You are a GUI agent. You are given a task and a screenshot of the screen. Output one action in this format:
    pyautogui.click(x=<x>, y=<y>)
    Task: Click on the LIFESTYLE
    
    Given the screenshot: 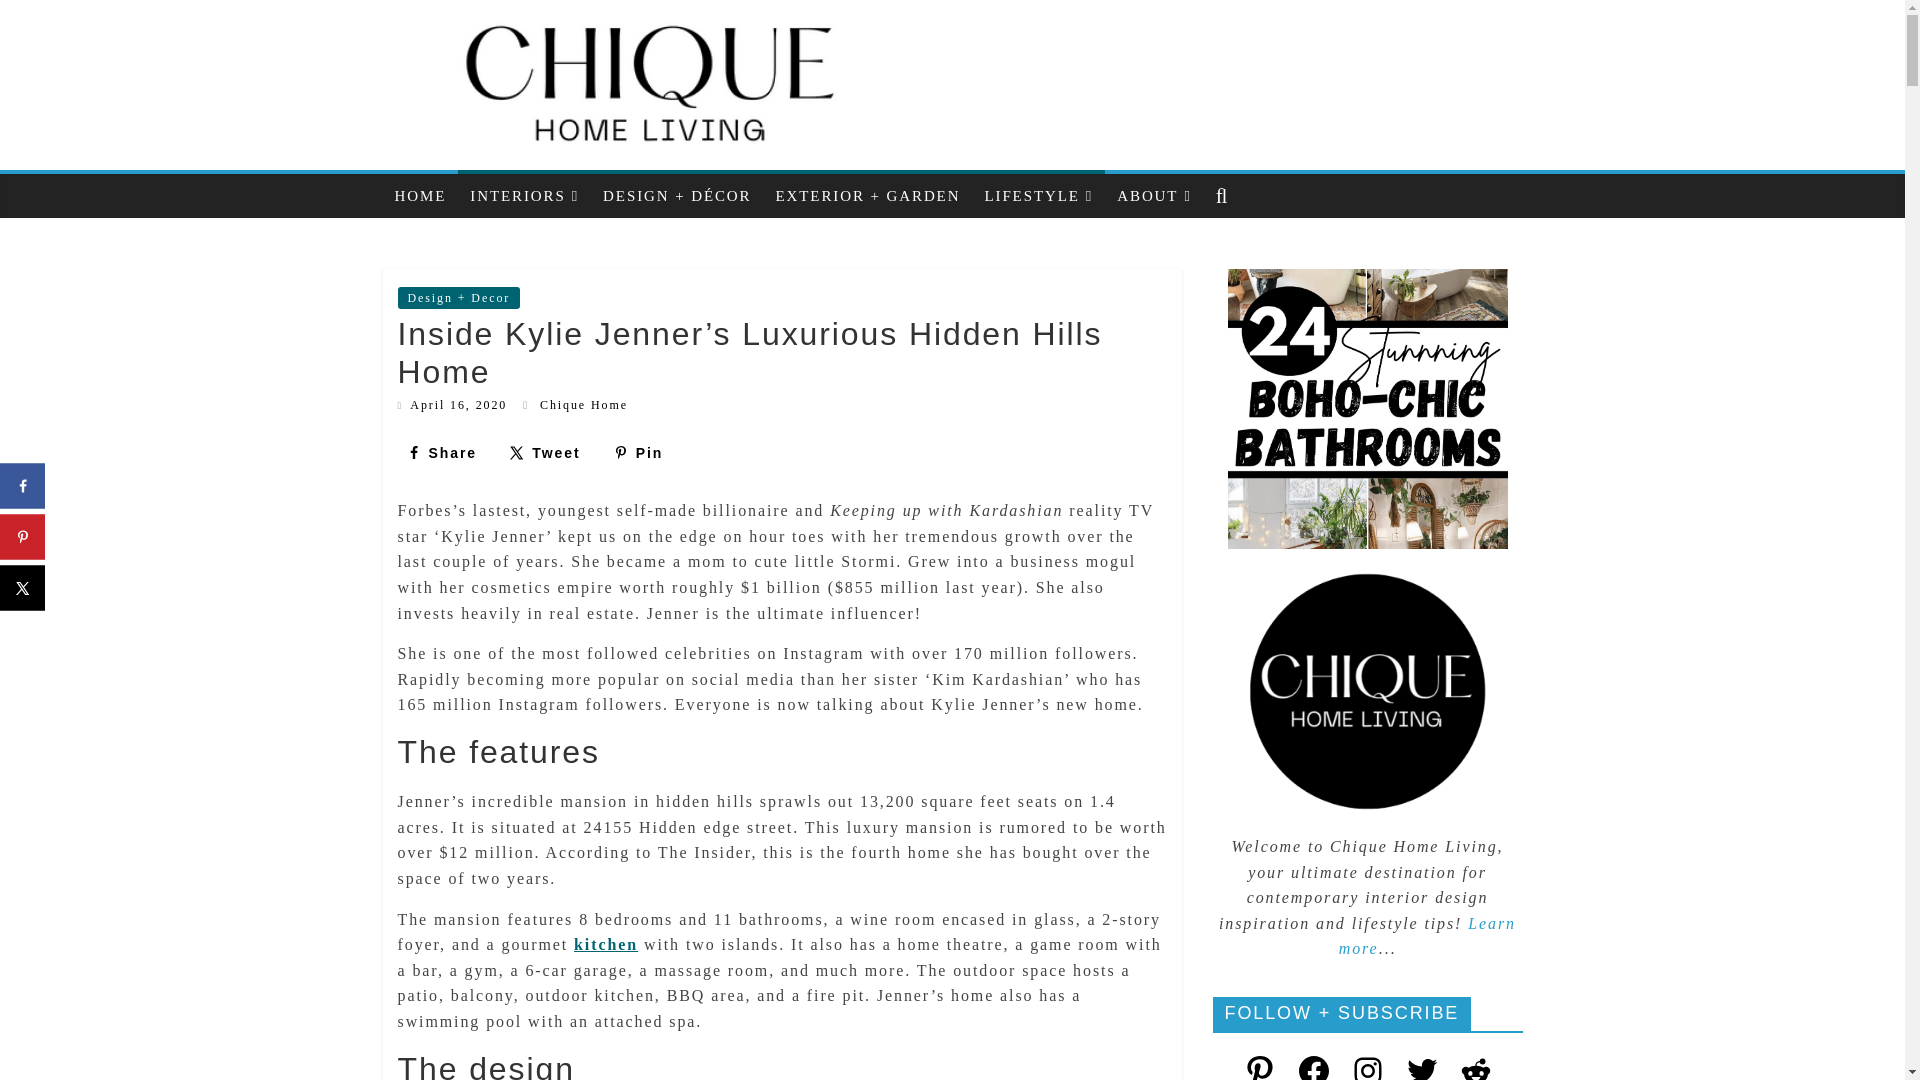 What is the action you would take?
    pyautogui.click(x=1038, y=196)
    